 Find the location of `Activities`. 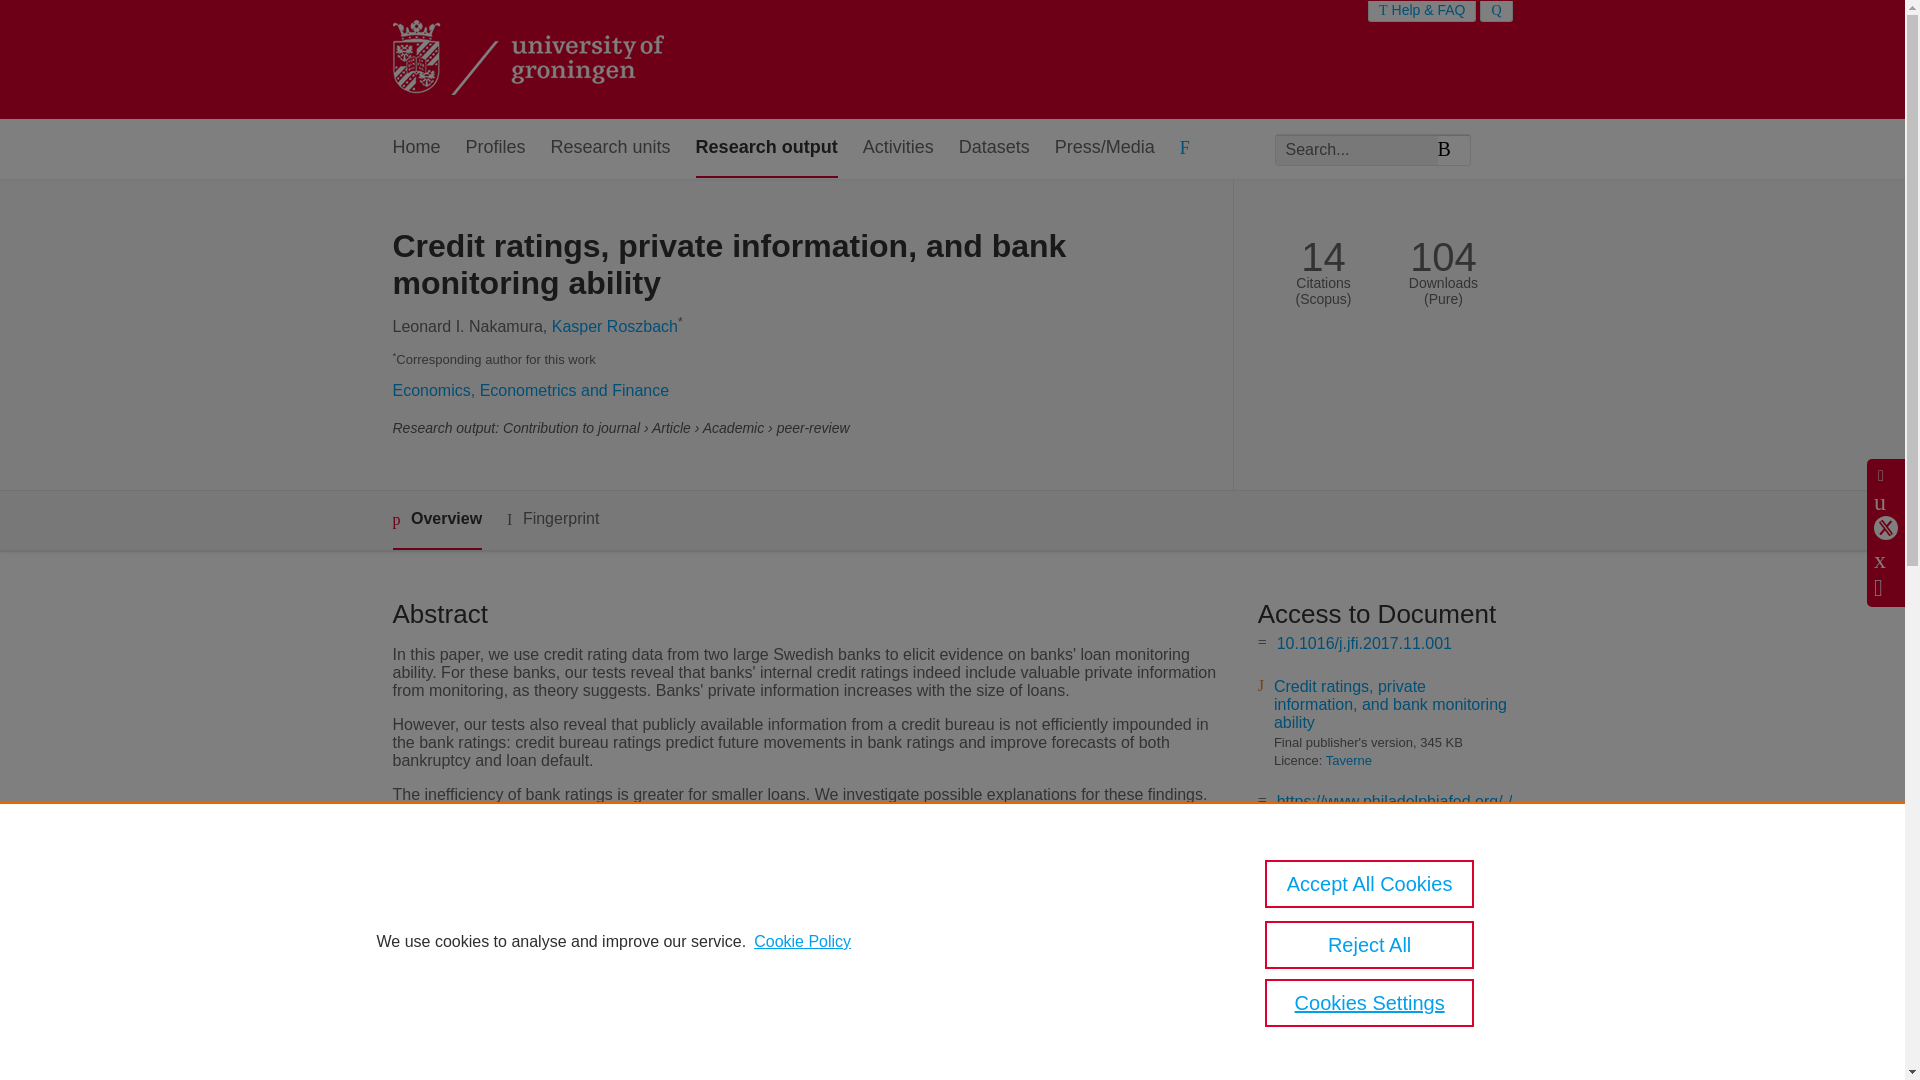

Activities is located at coordinates (898, 148).